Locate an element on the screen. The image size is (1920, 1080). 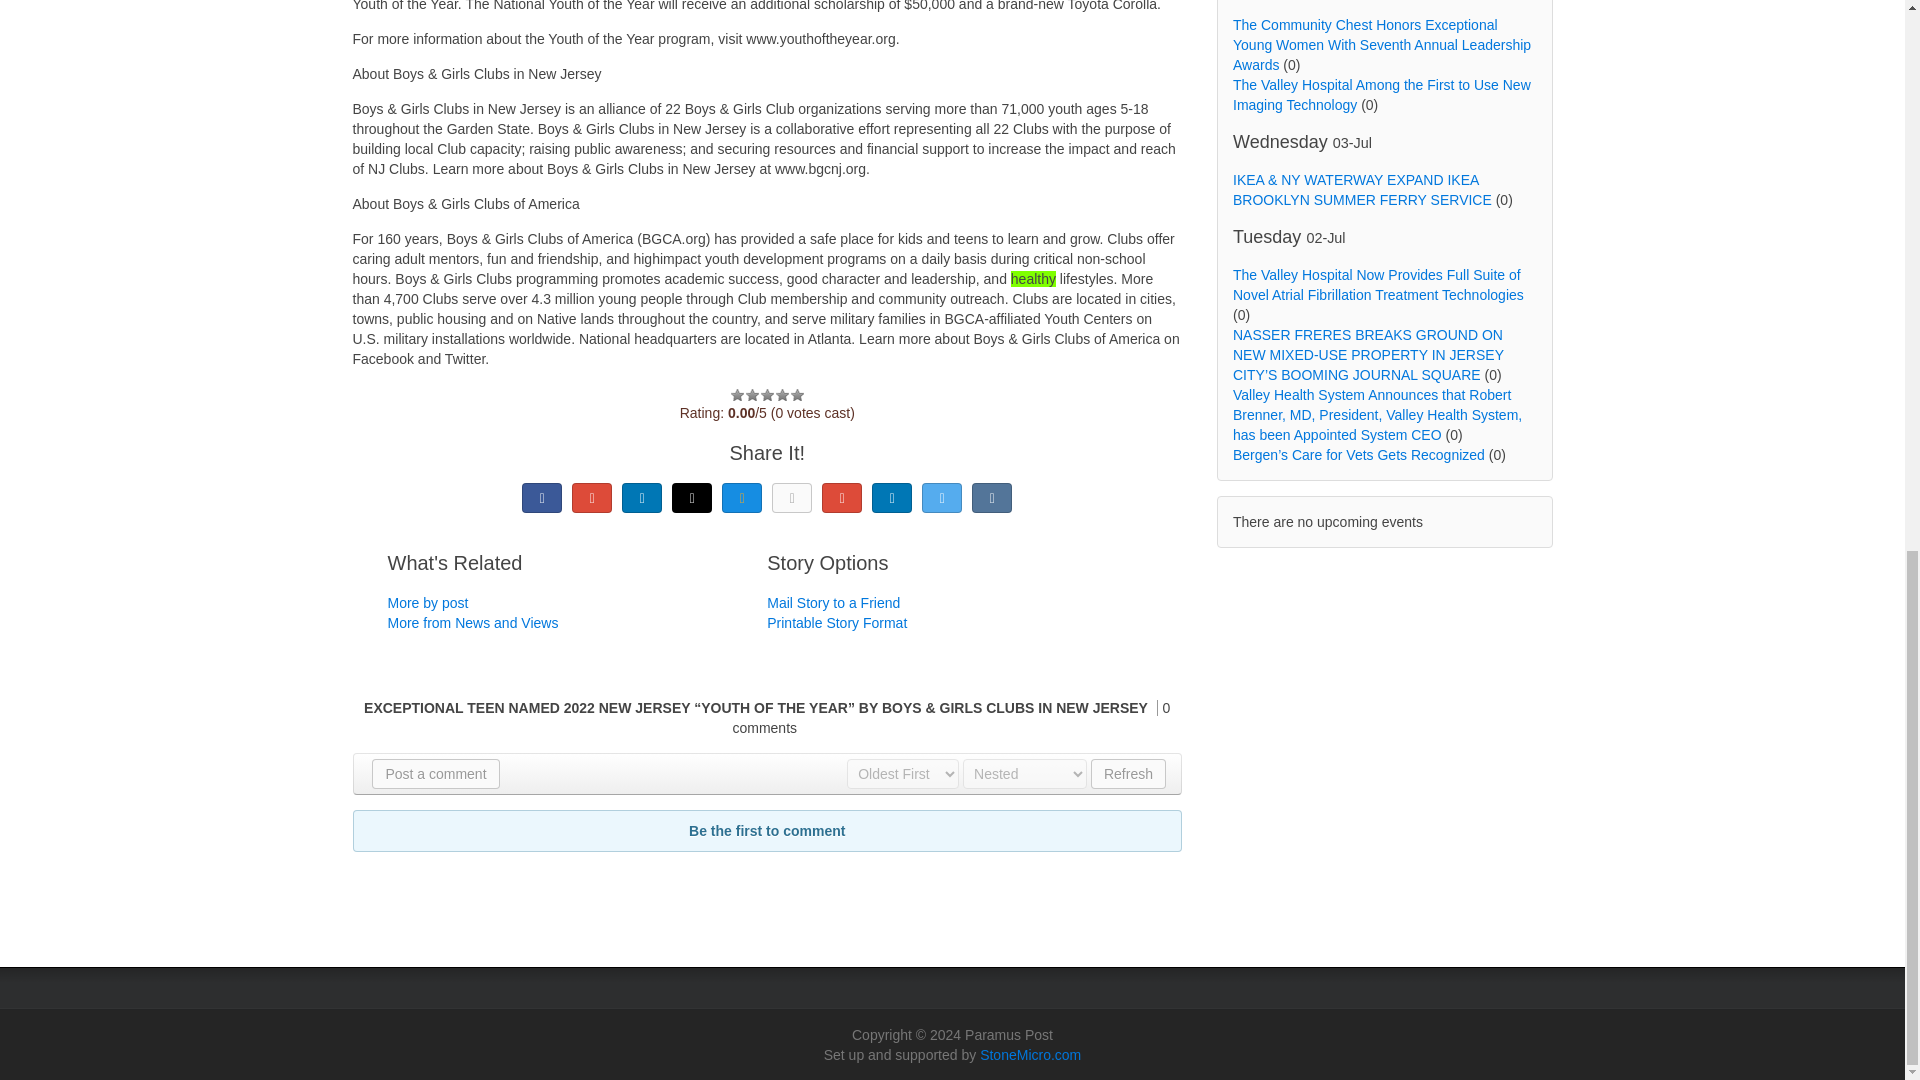
Pinterest is located at coordinates (842, 498).